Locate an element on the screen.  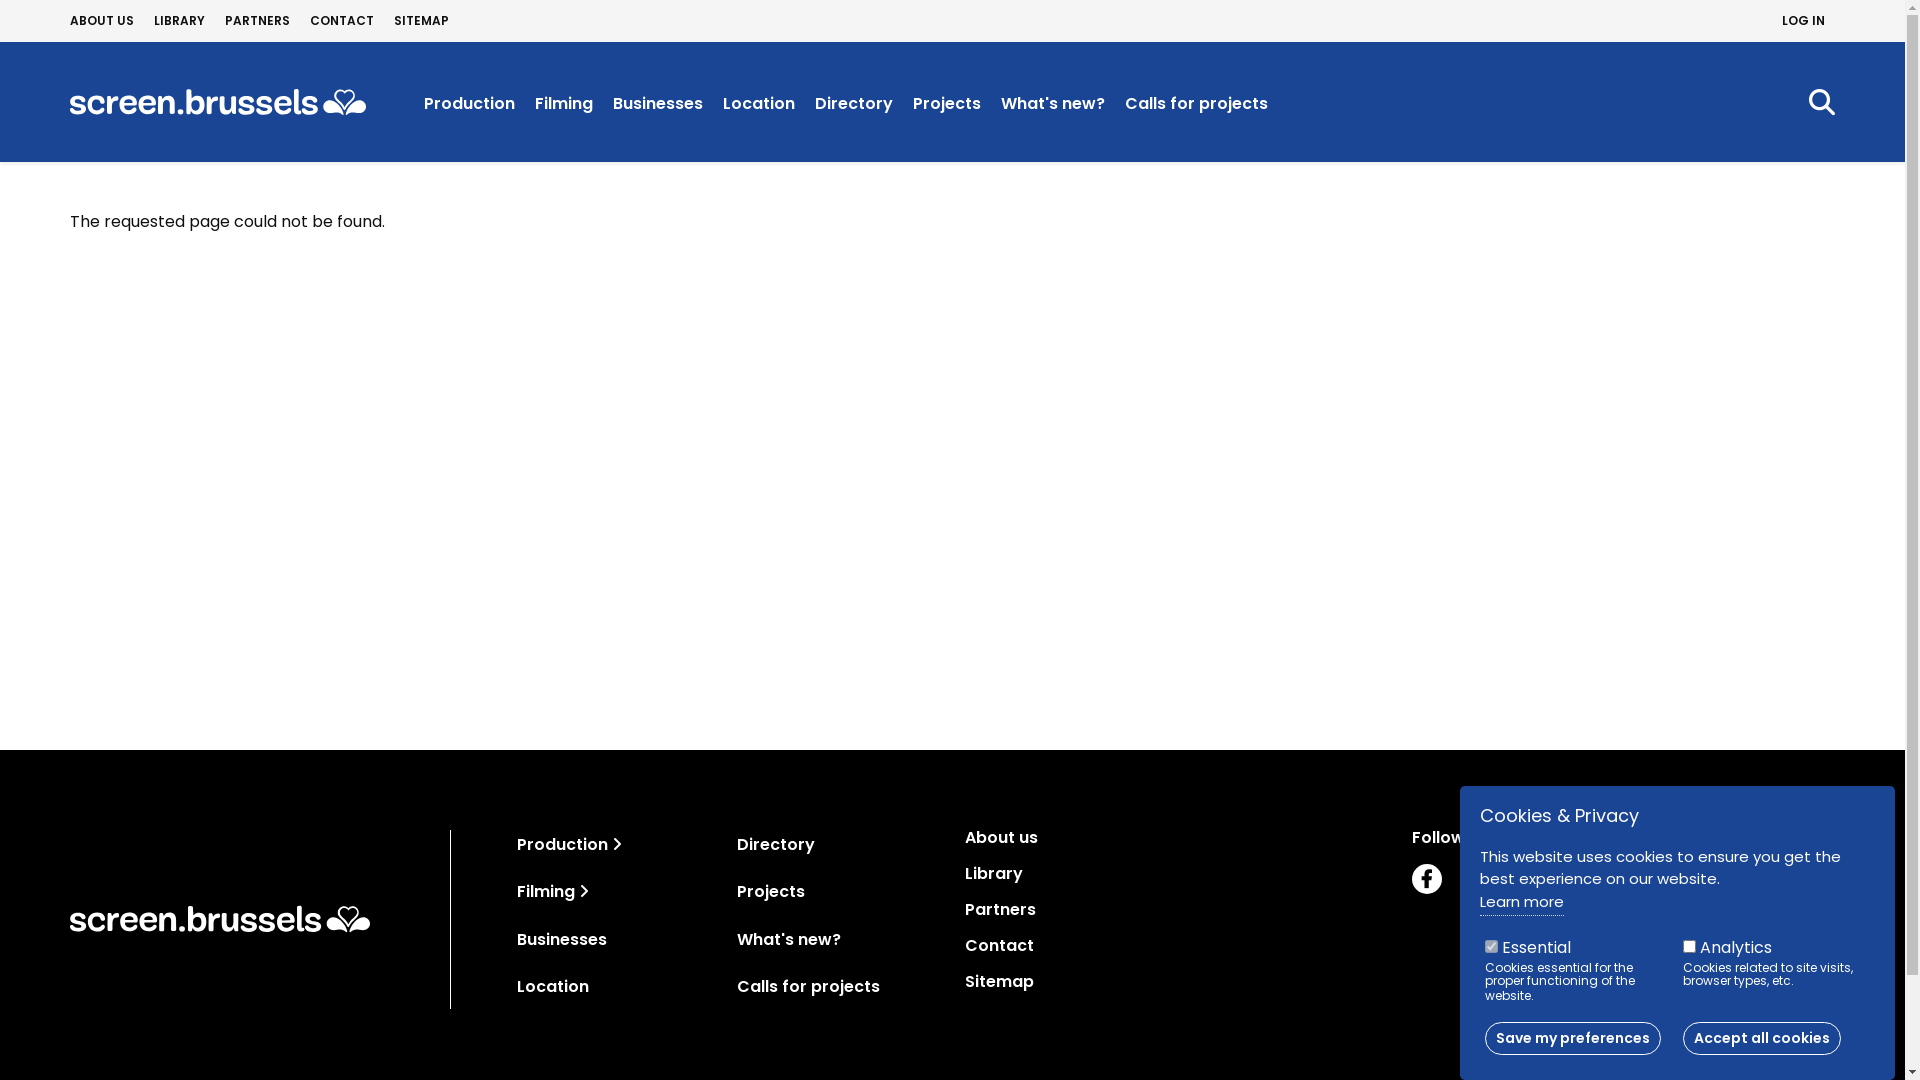
Instagram is located at coordinates (1577, 878).